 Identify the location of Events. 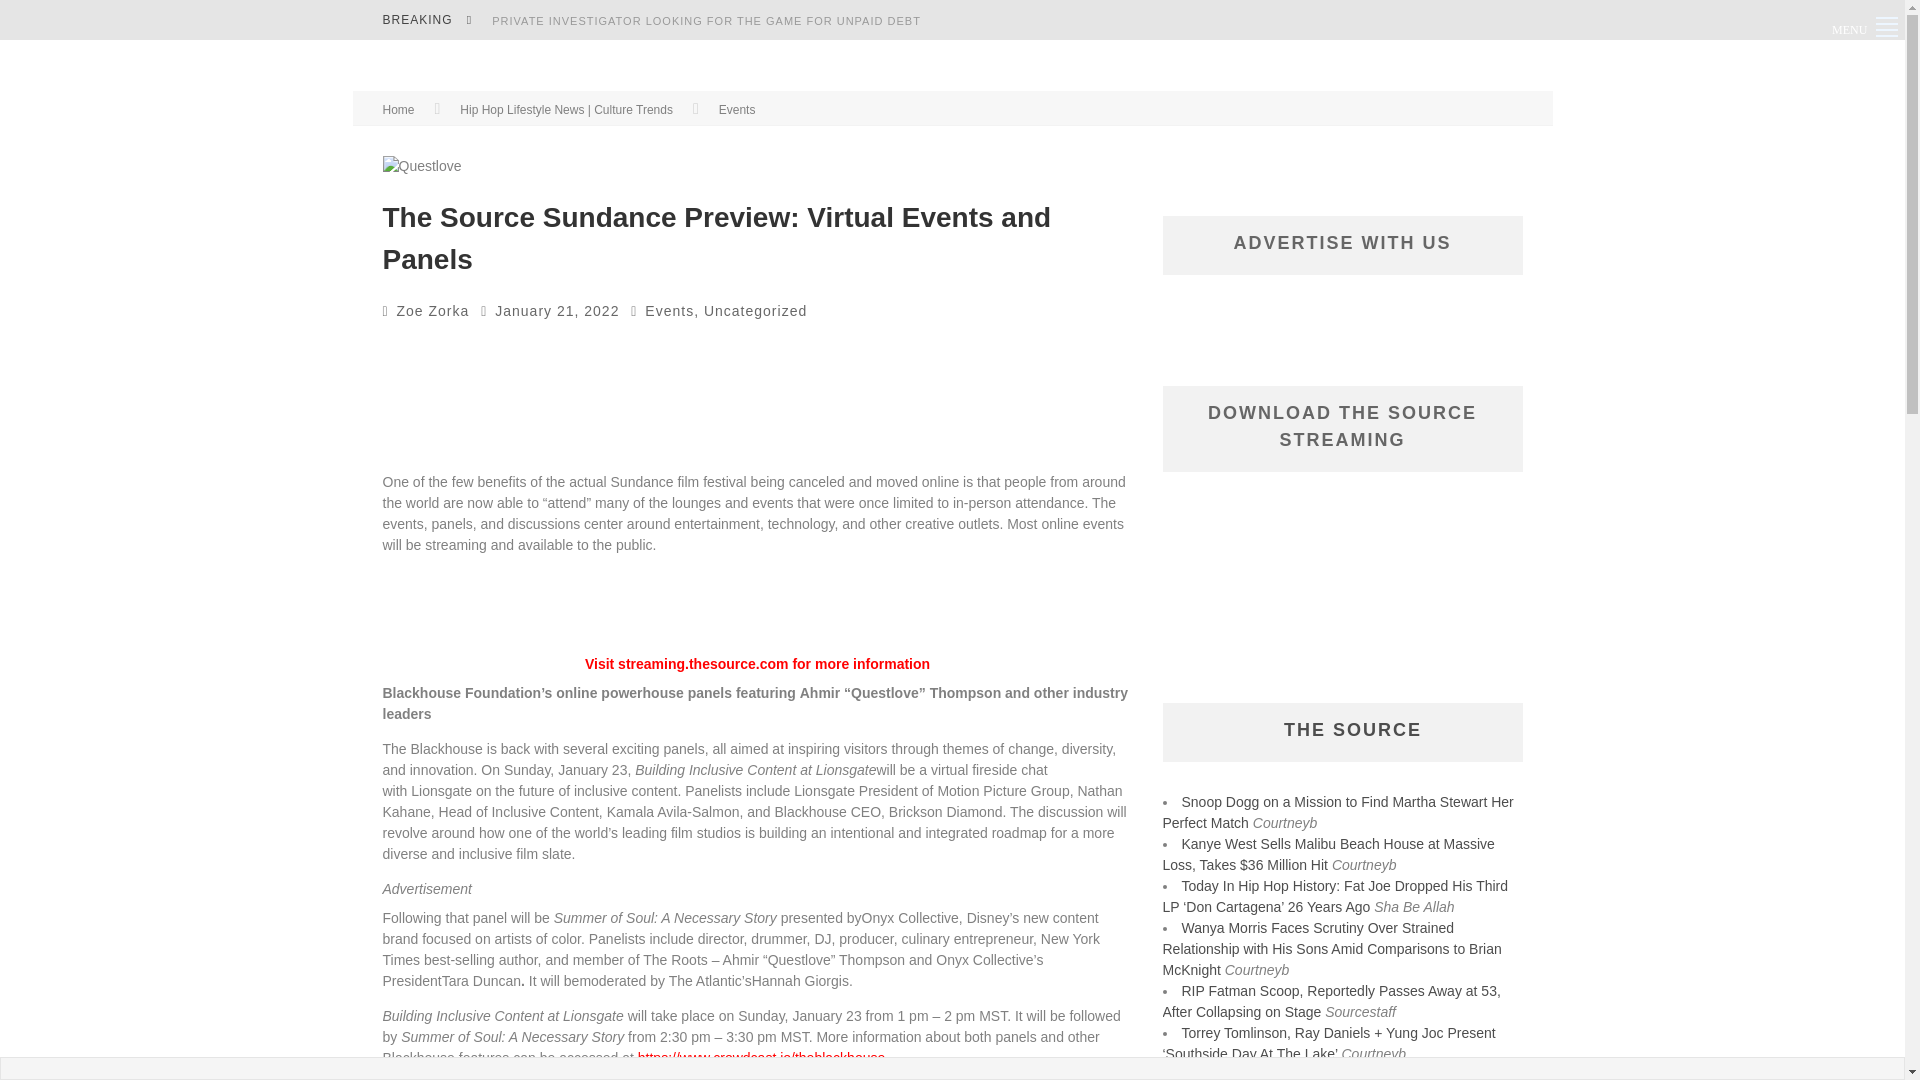
(737, 109).